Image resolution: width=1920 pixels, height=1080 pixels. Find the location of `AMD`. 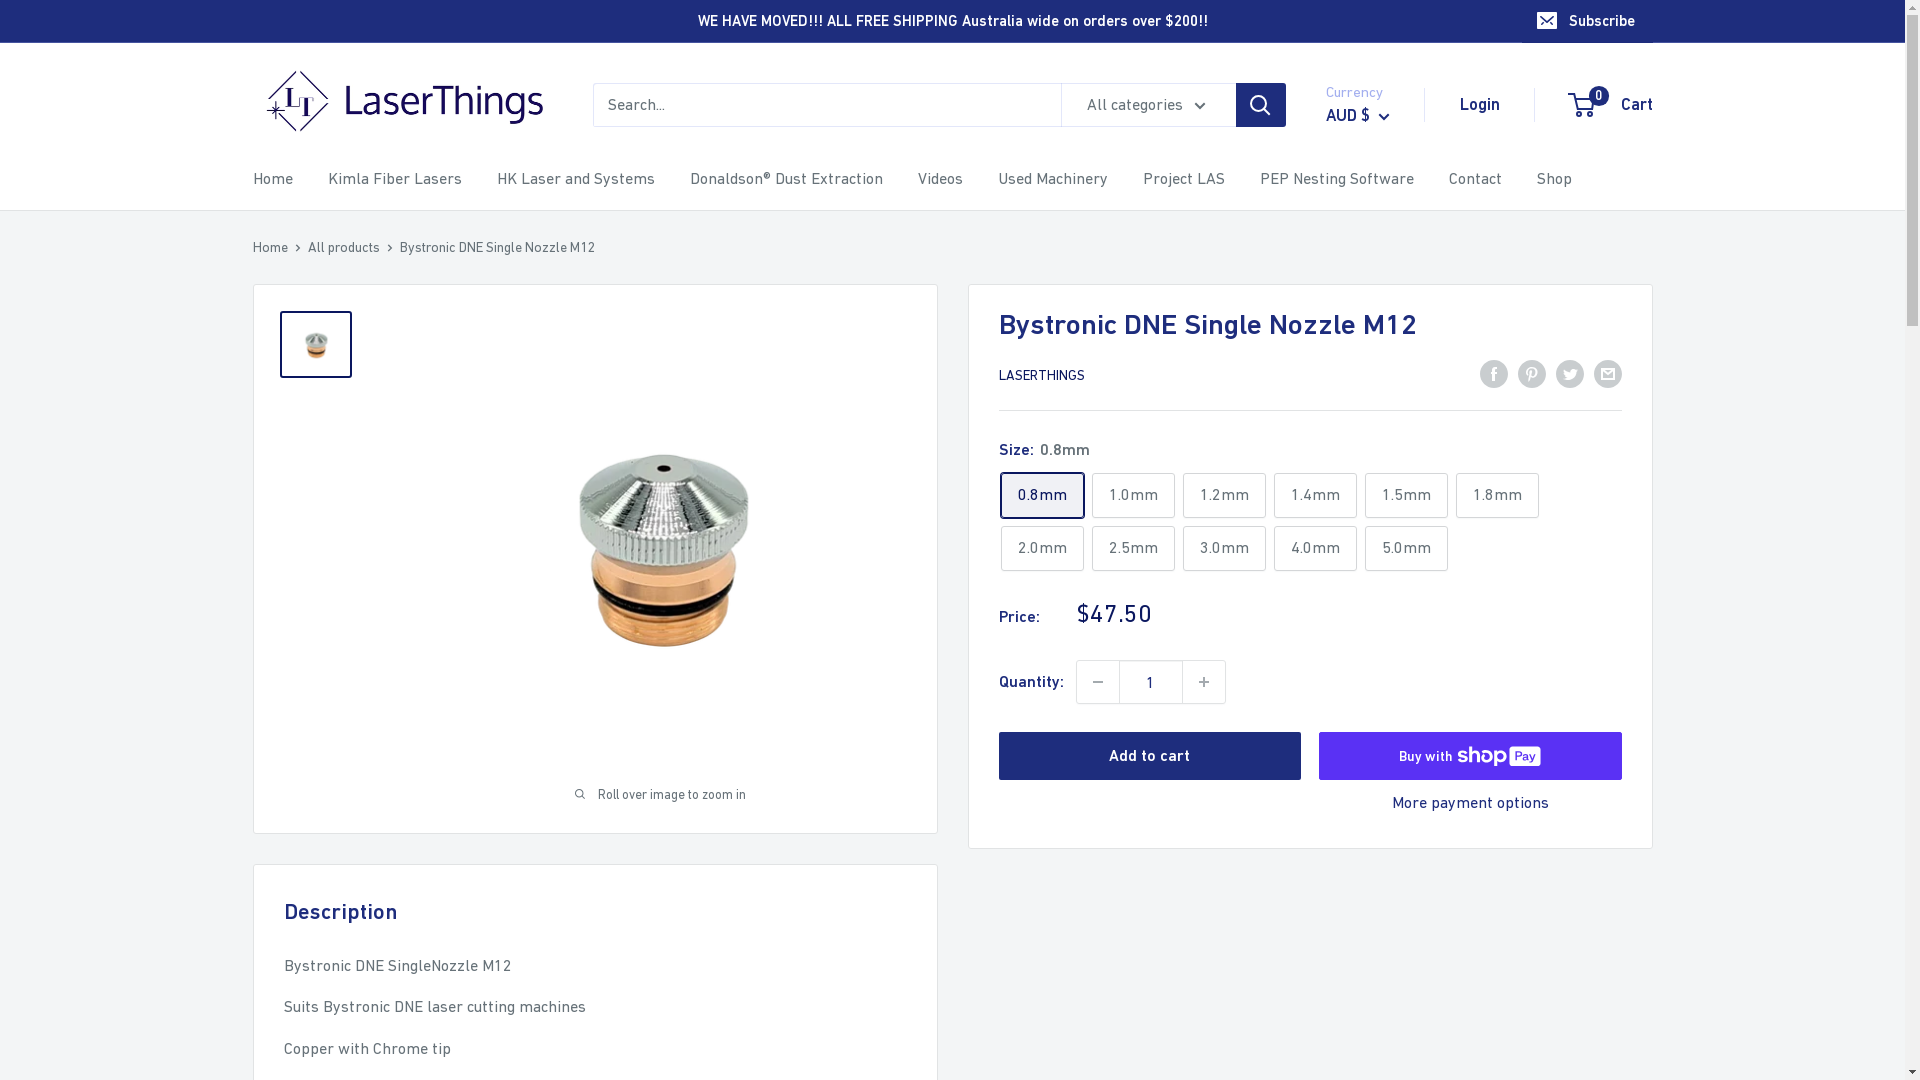

AMD is located at coordinates (1388, 441).